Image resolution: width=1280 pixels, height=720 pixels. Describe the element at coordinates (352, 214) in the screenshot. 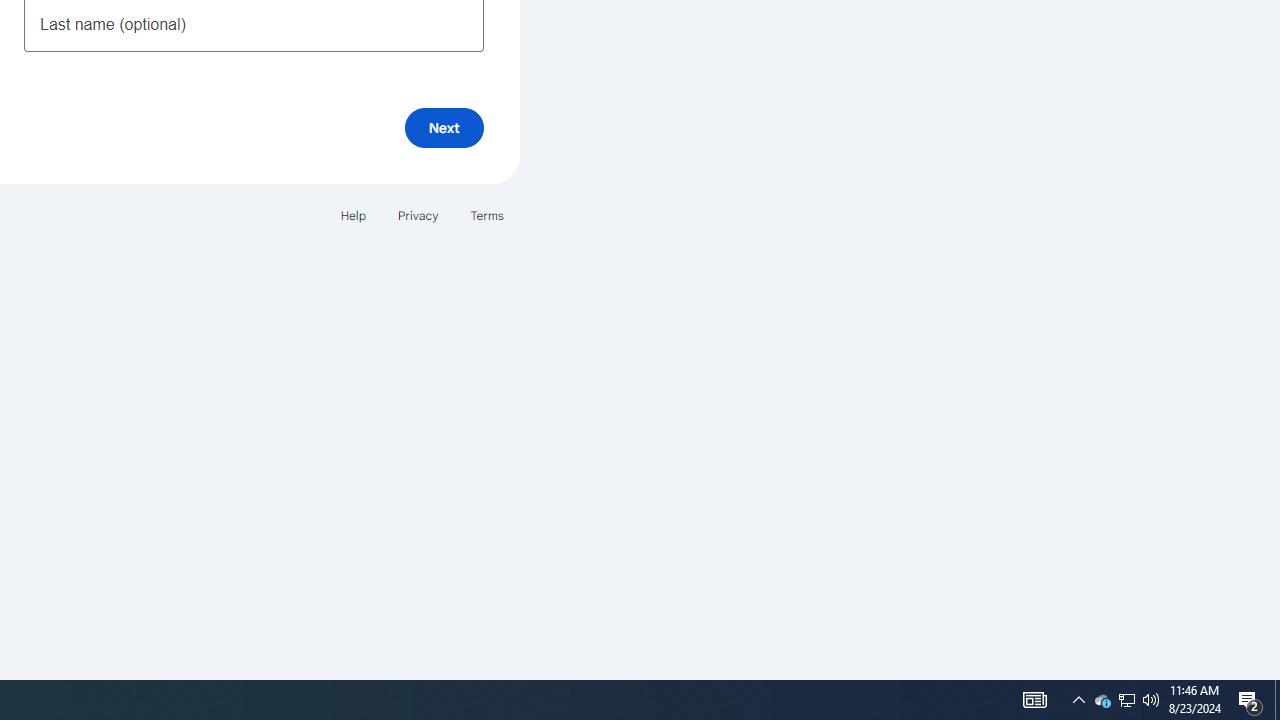

I see `Help` at that location.